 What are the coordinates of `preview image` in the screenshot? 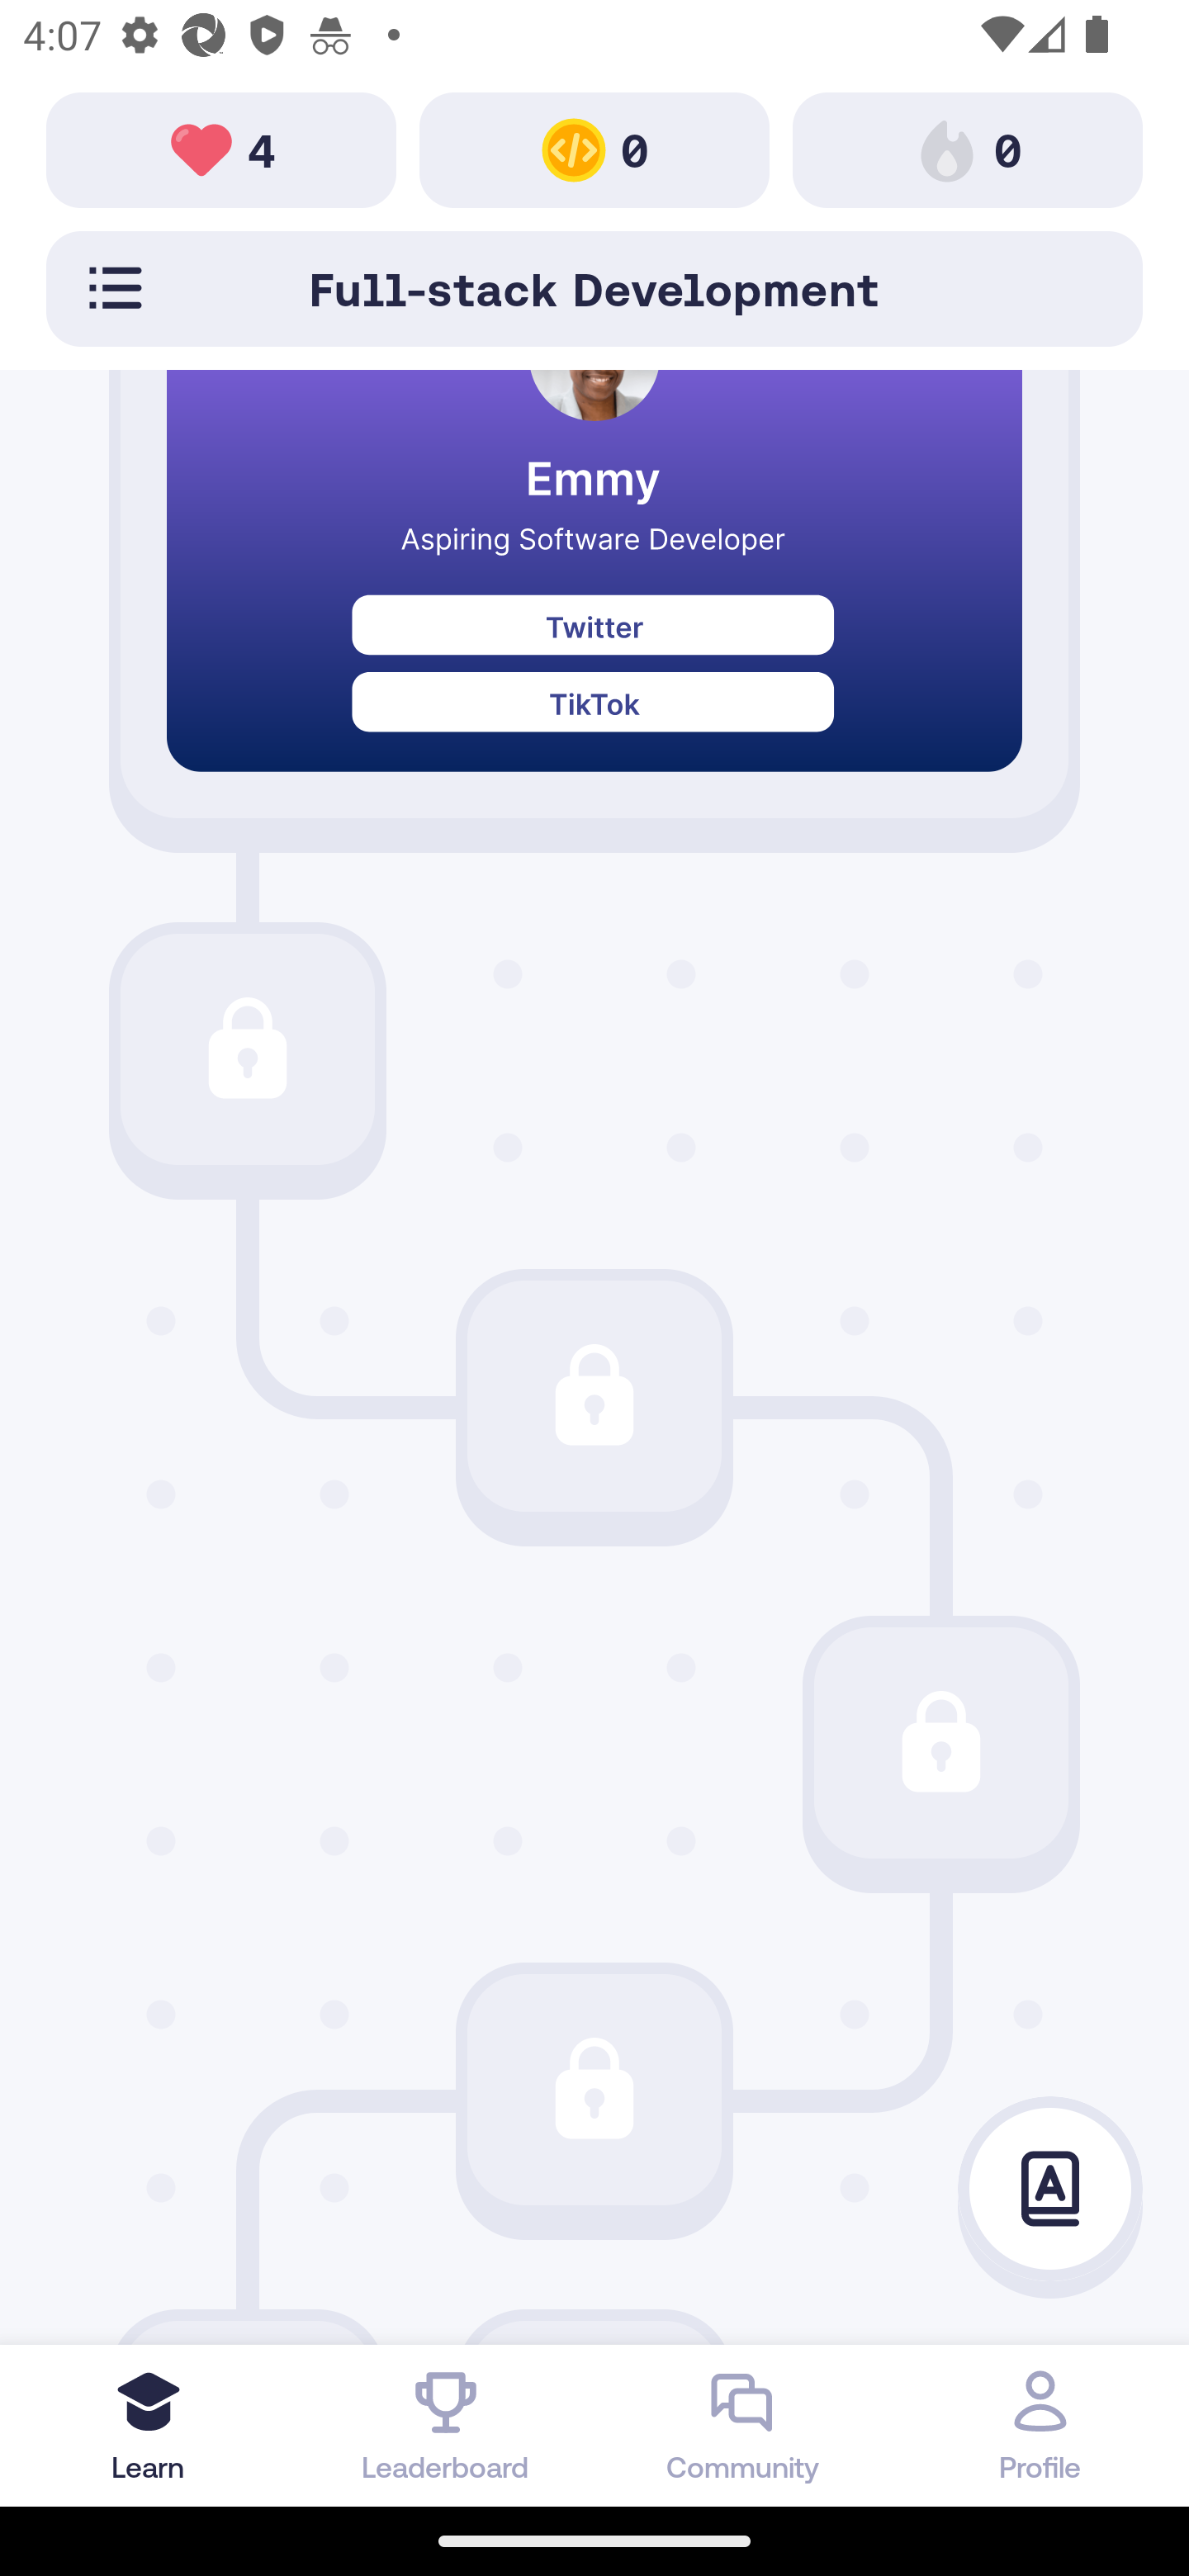 It's located at (594, 594).